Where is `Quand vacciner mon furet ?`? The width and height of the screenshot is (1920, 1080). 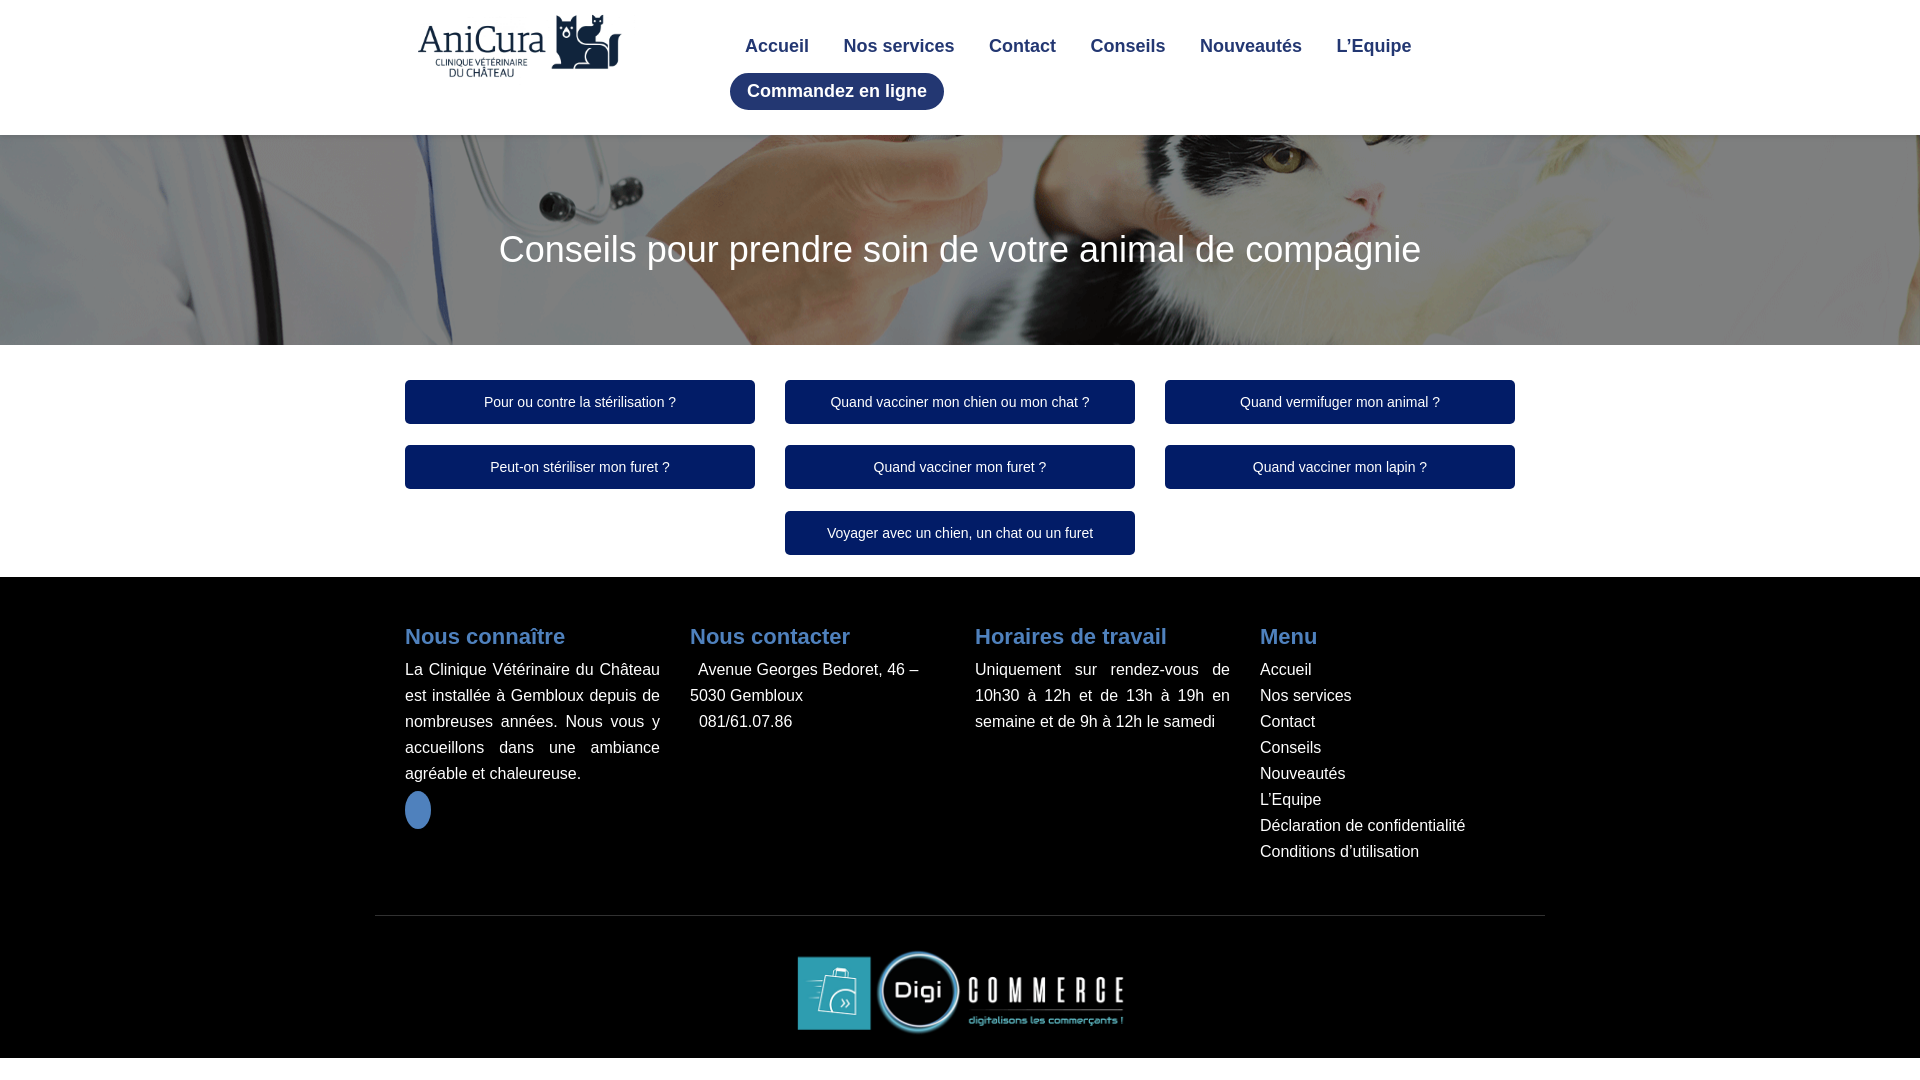
Quand vacciner mon furet ? is located at coordinates (960, 467).